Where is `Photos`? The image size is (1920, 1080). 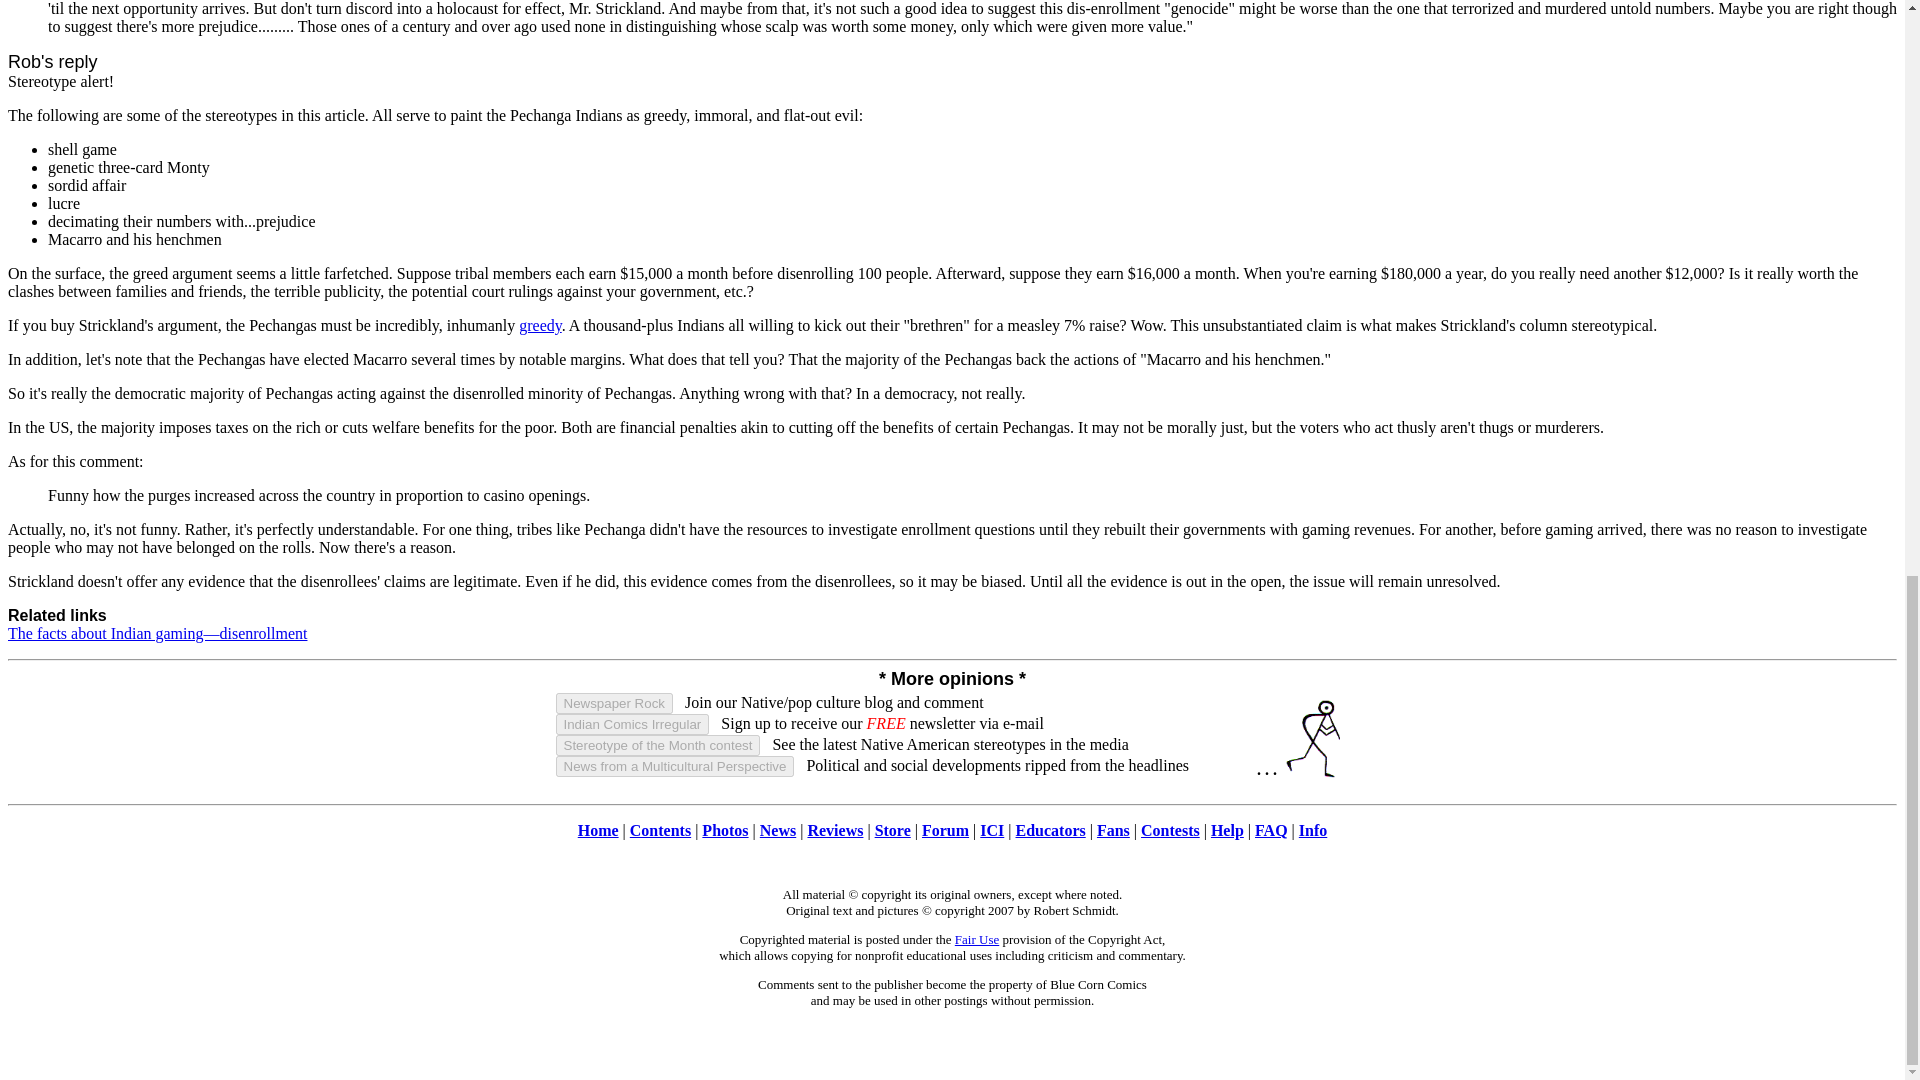
Photos is located at coordinates (725, 830).